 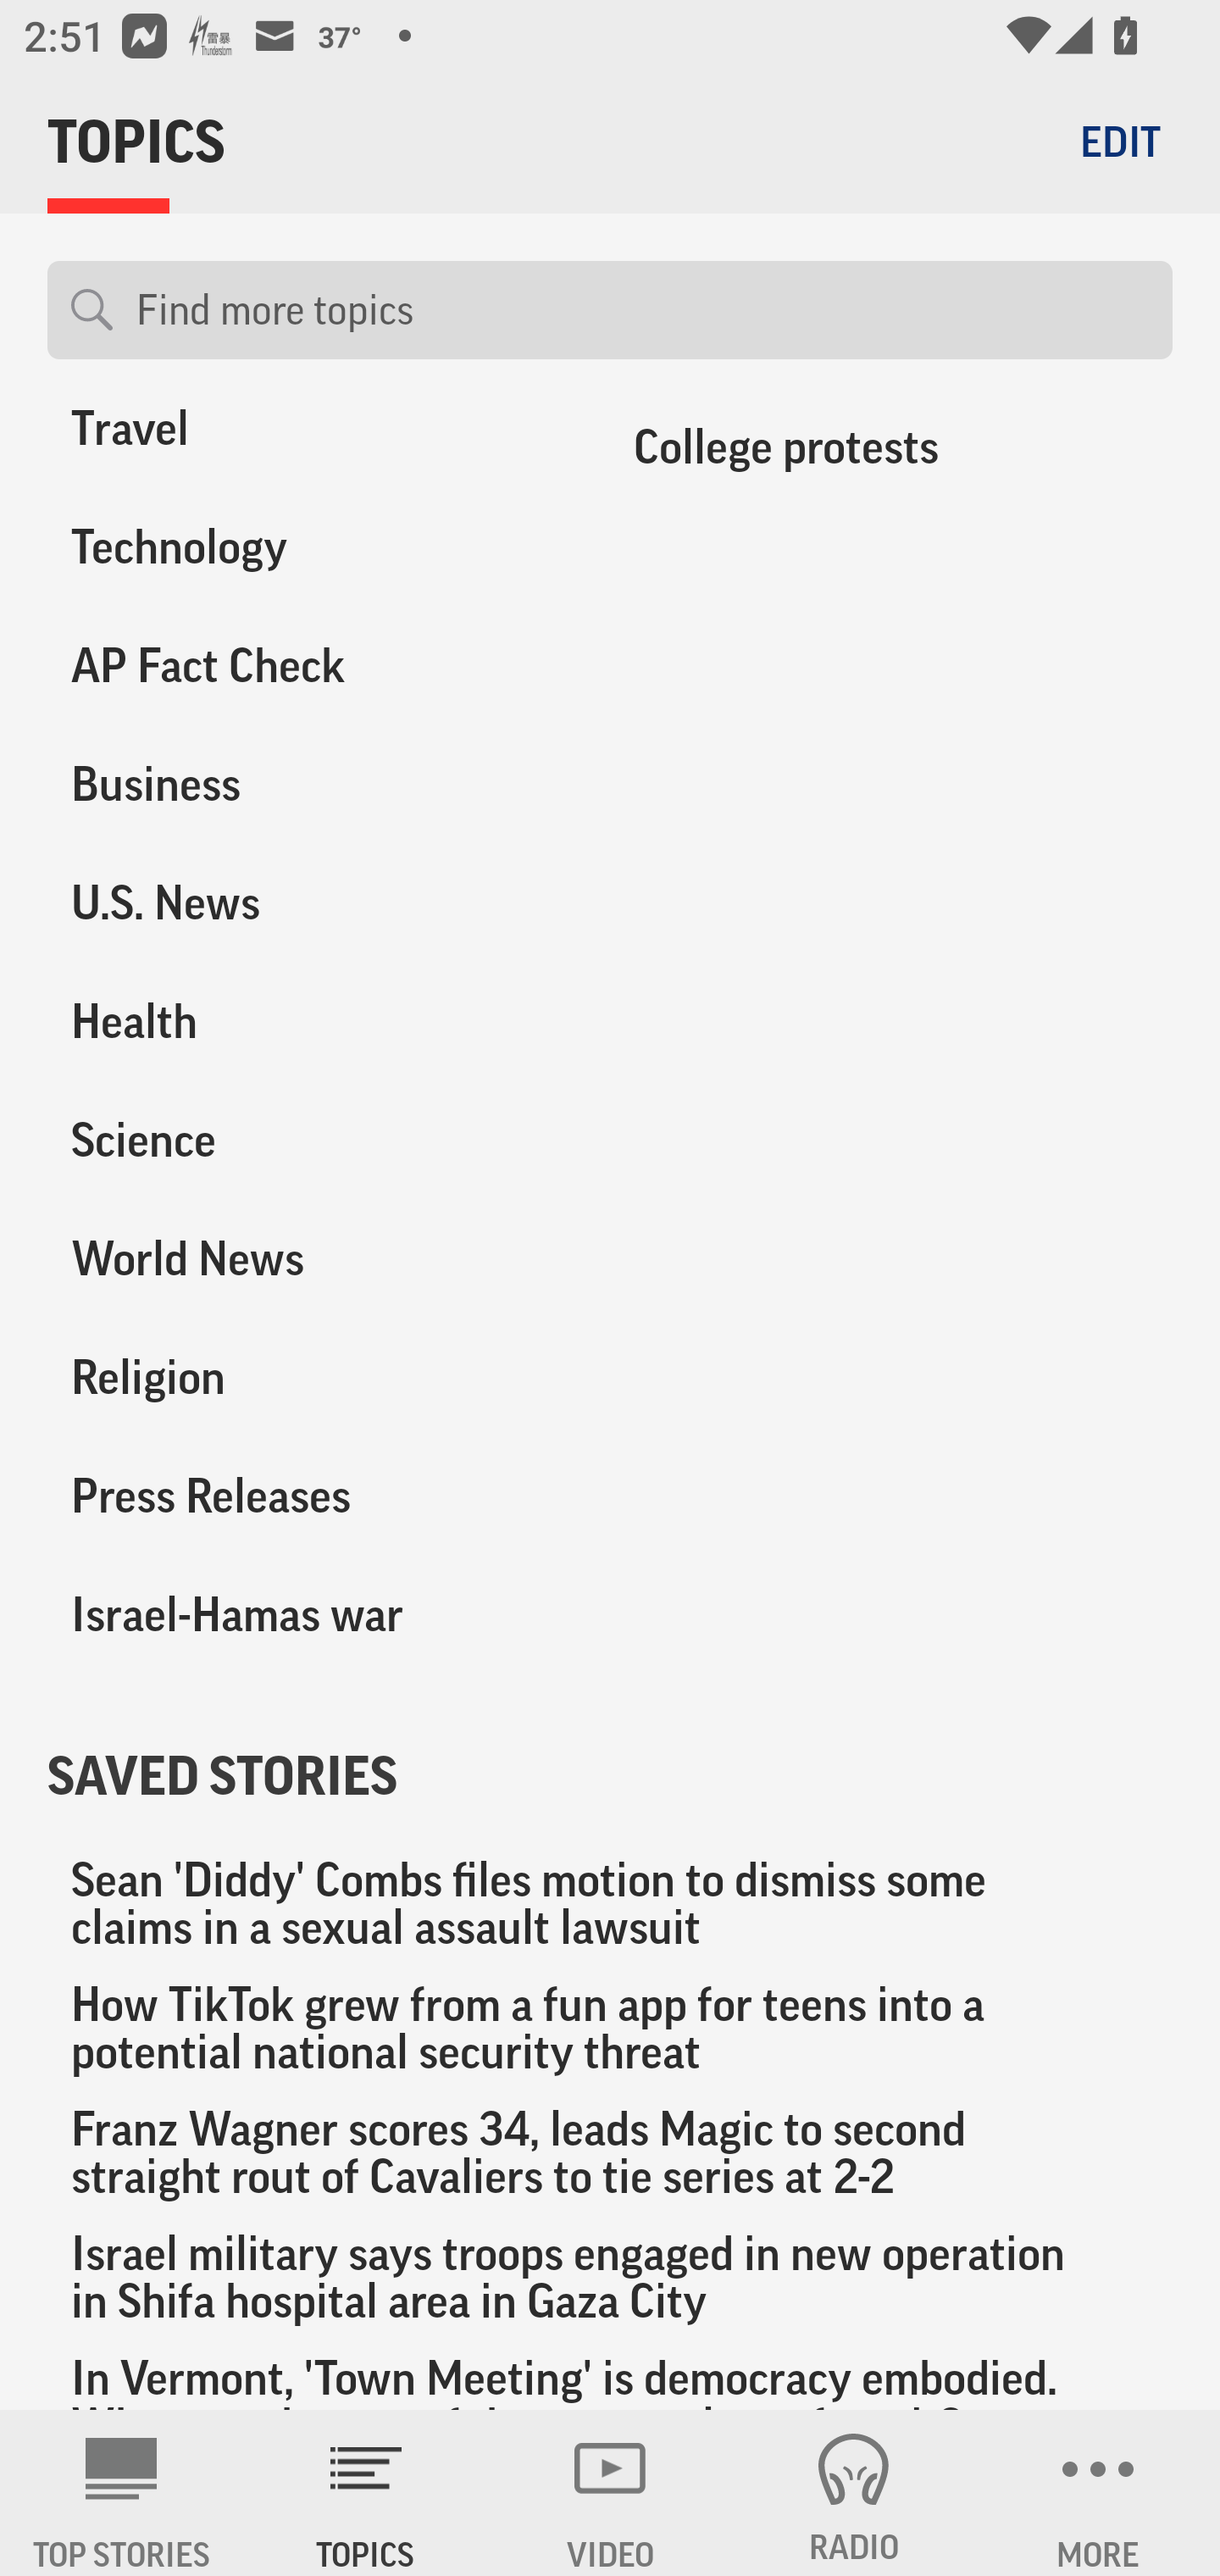 I want to click on AP Fact Check, so click(x=305, y=667).